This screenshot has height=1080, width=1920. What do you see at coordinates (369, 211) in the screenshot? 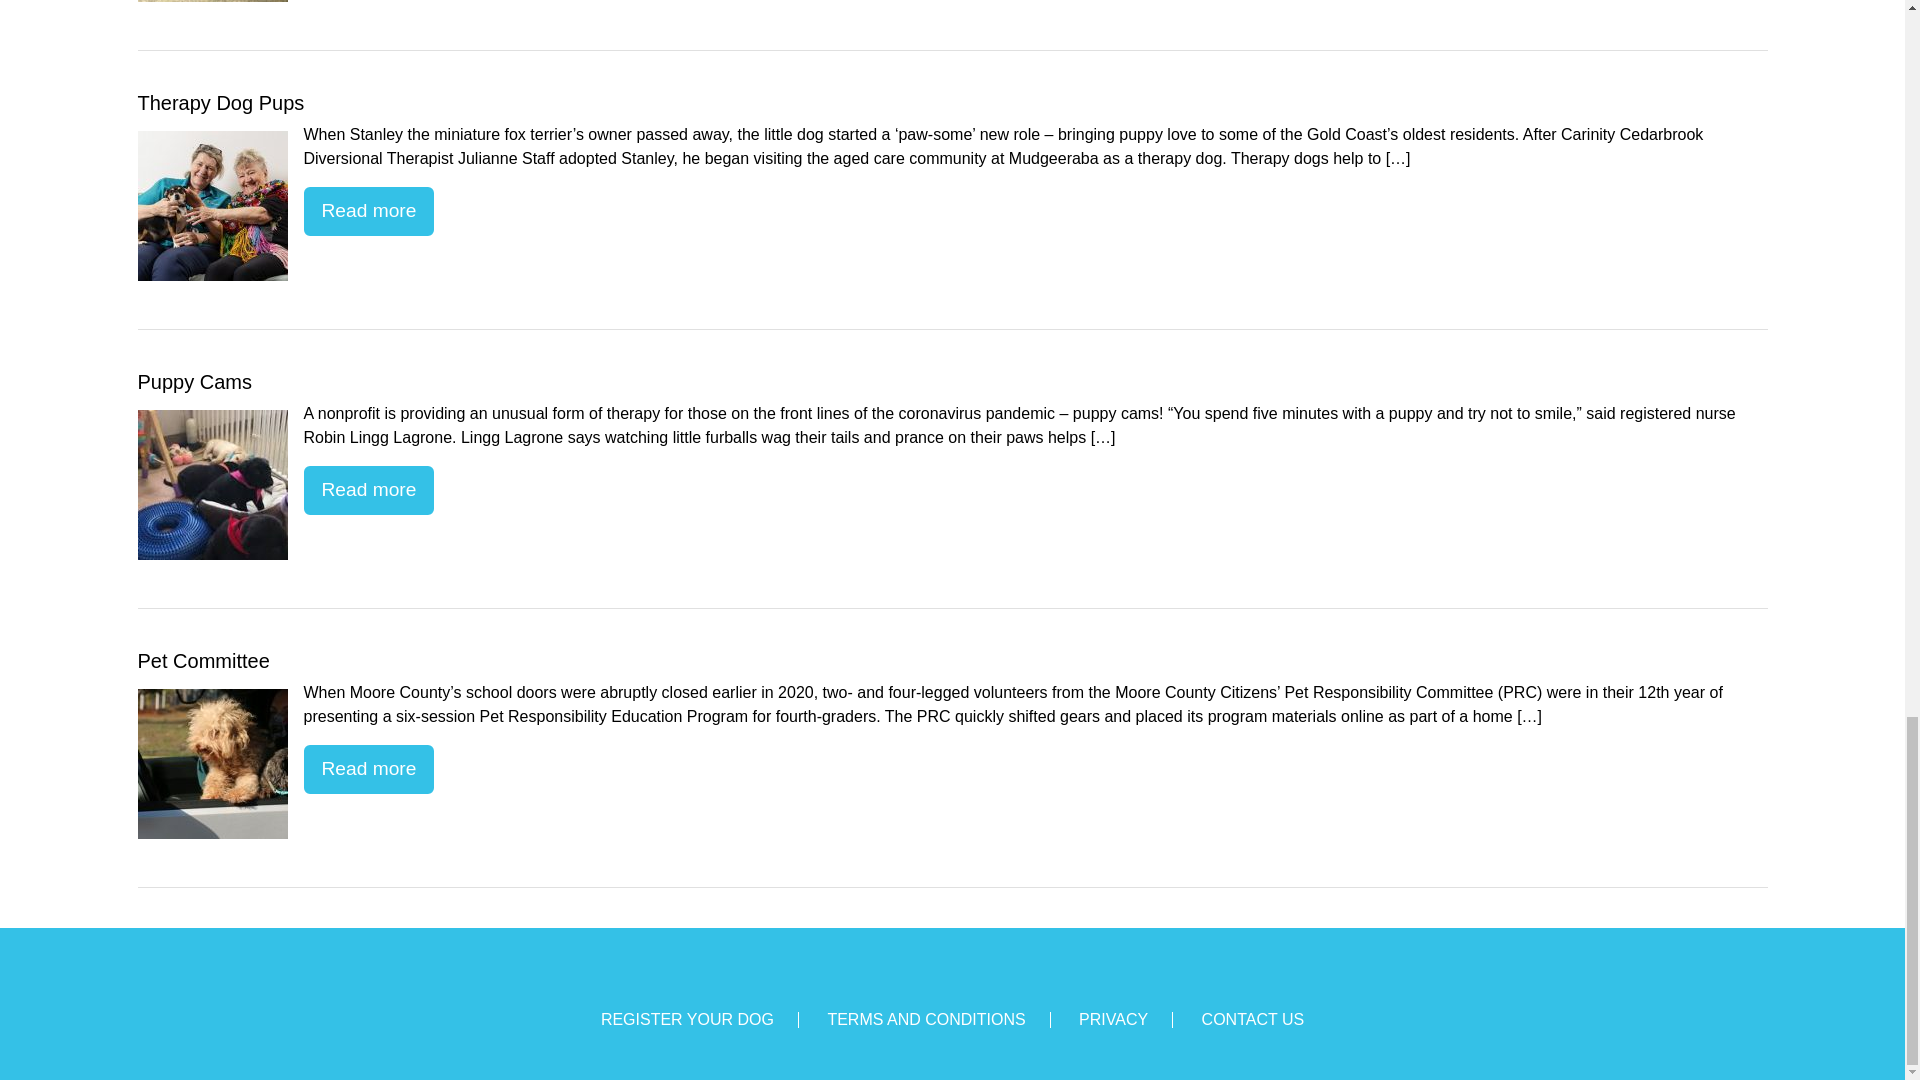
I see `Read more` at bounding box center [369, 211].